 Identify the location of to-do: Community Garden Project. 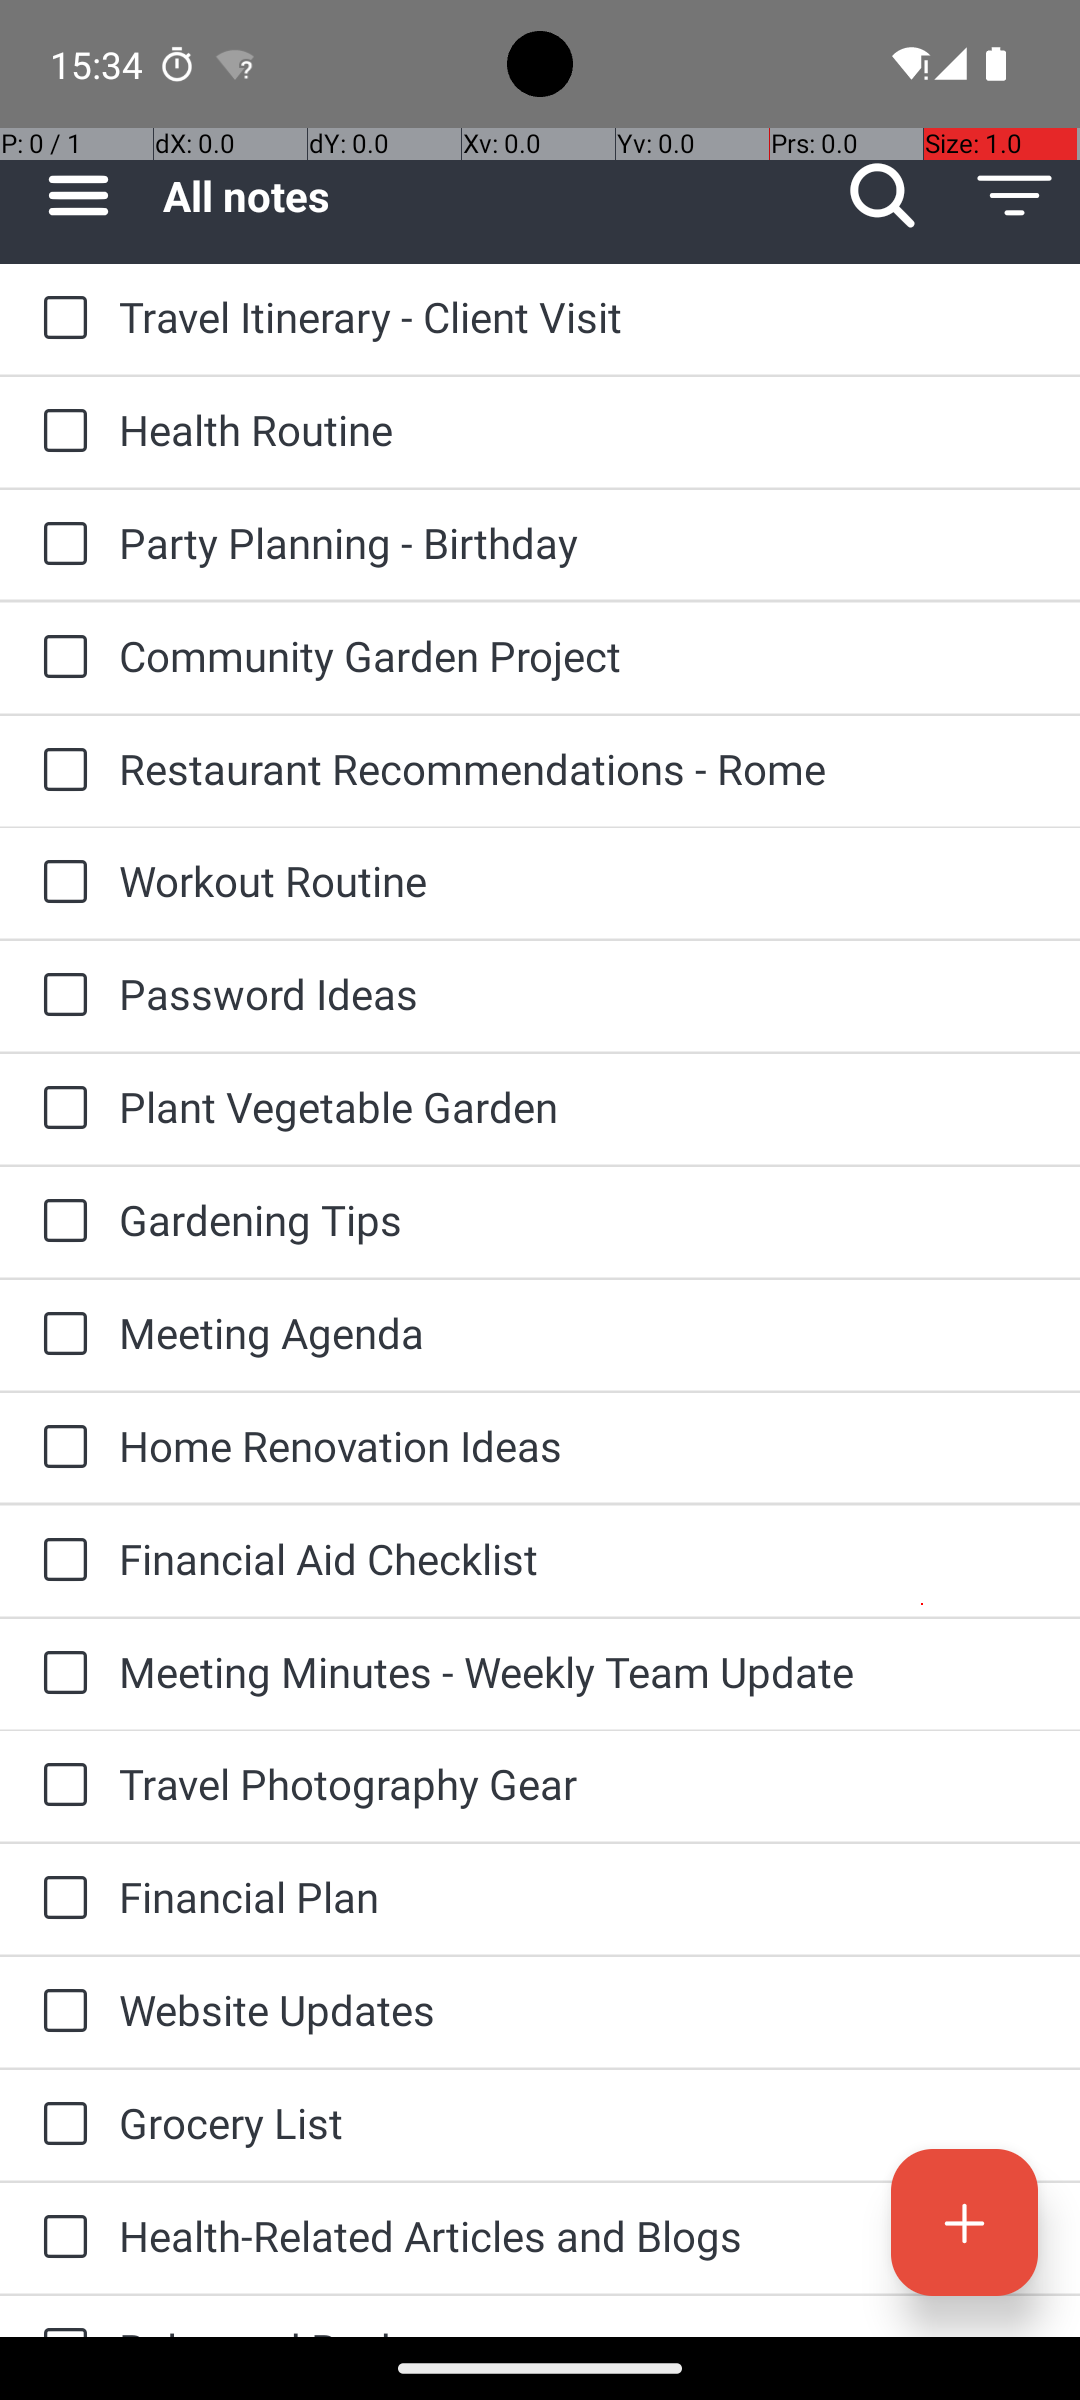
(60, 658).